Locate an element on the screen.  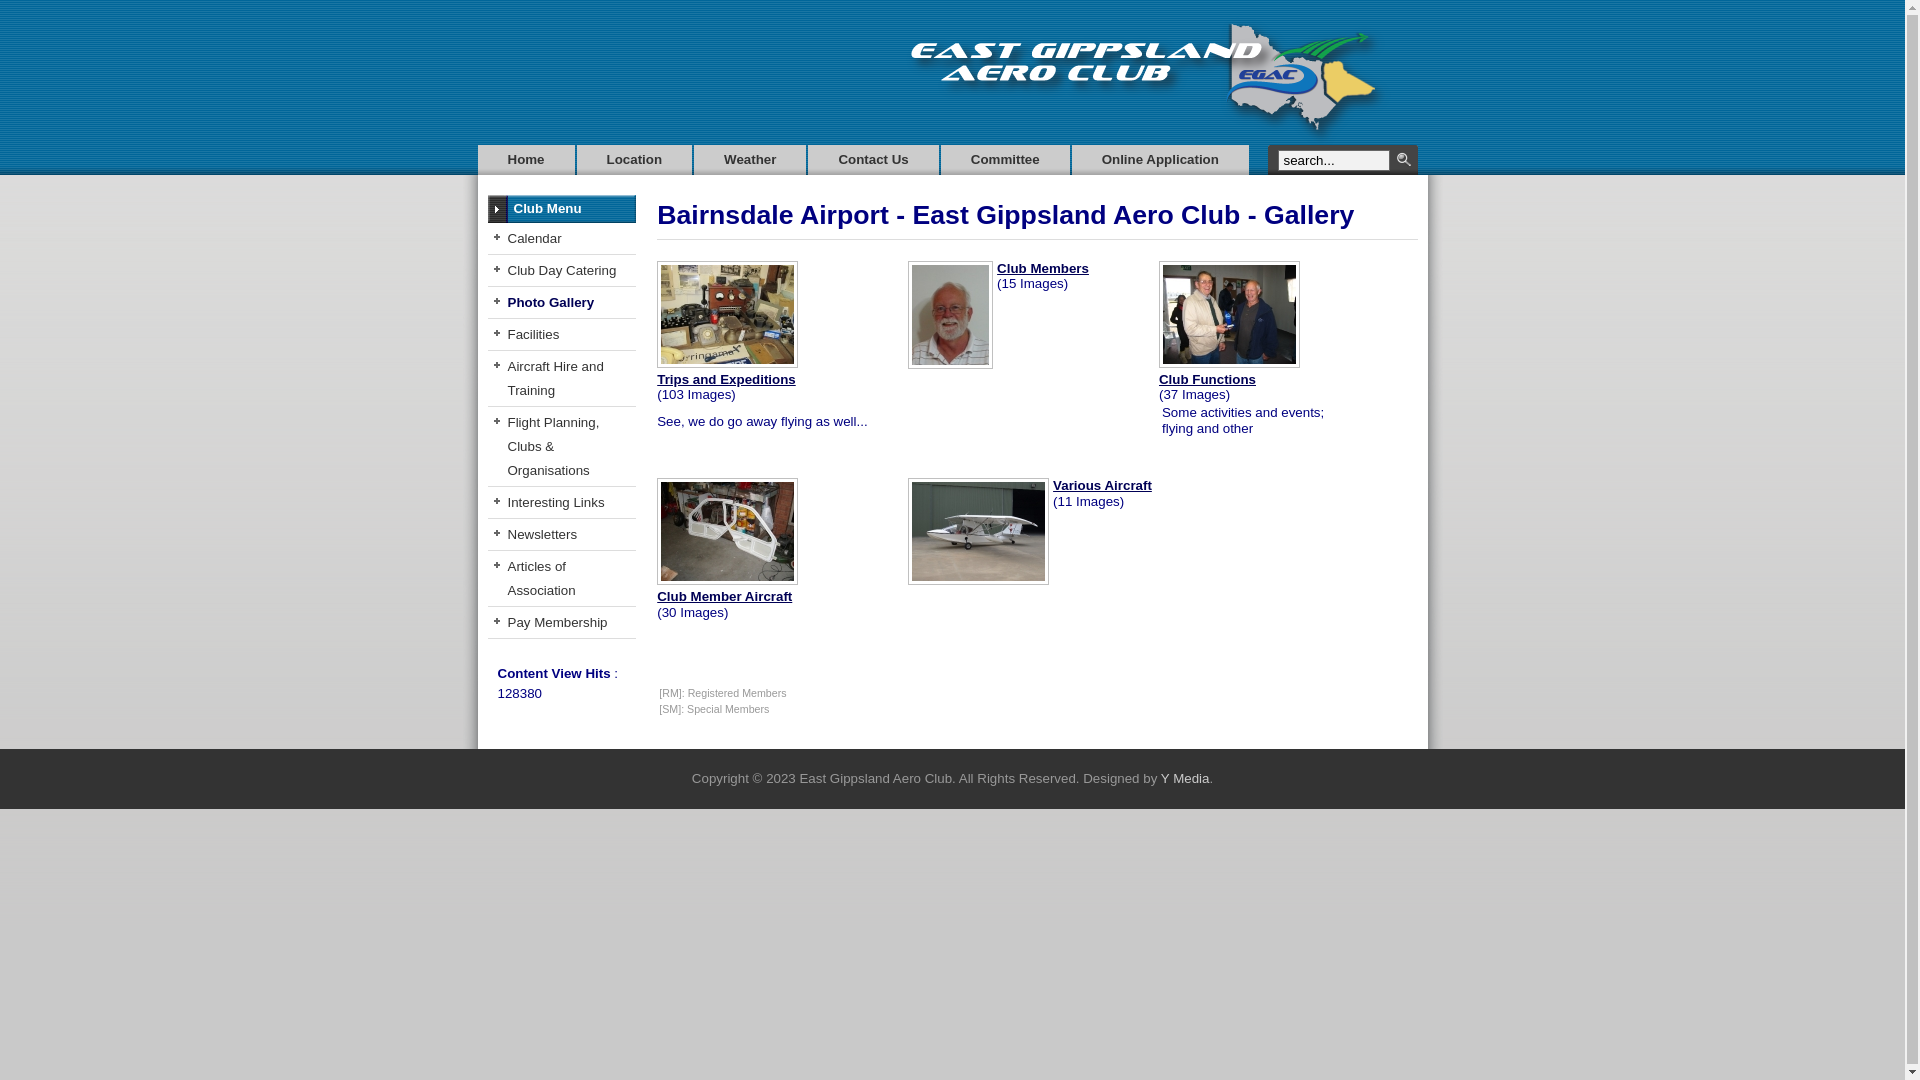
Online Application is located at coordinates (1160, 160).